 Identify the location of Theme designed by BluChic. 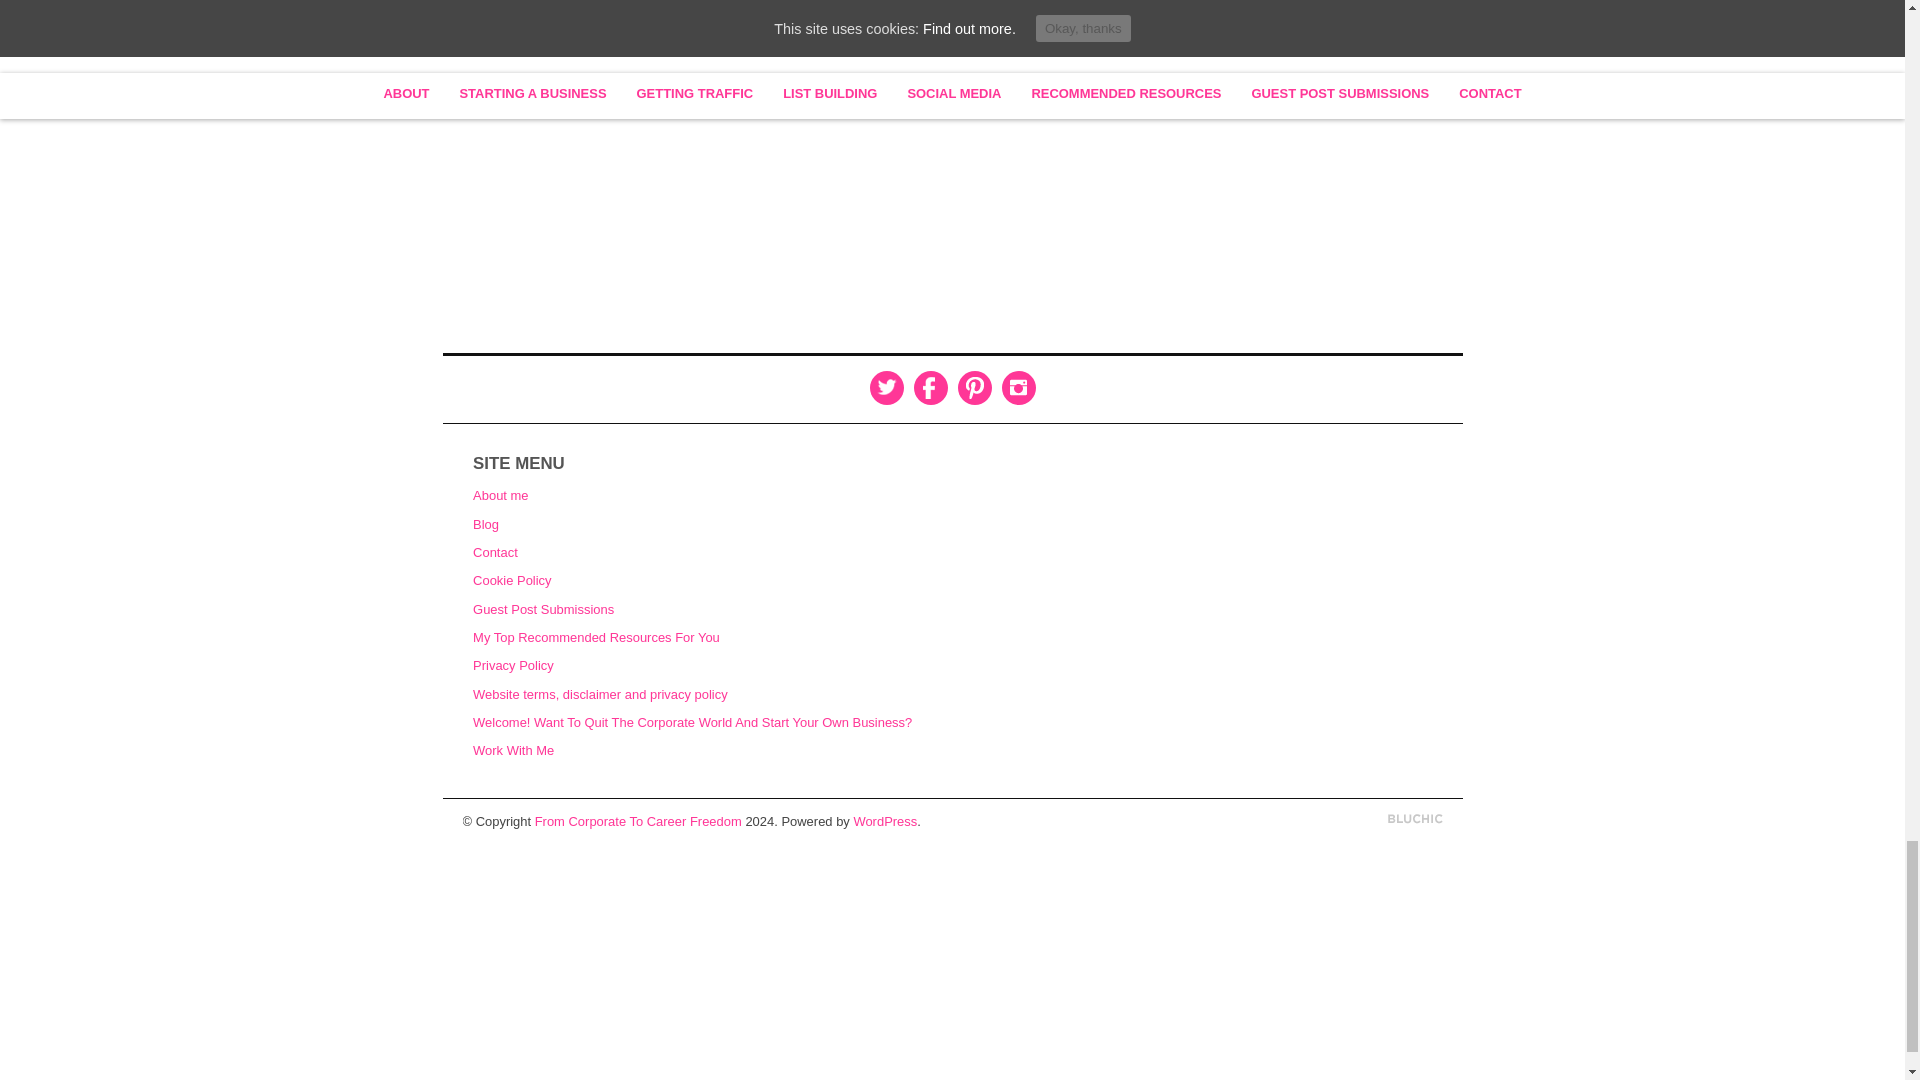
(1416, 820).